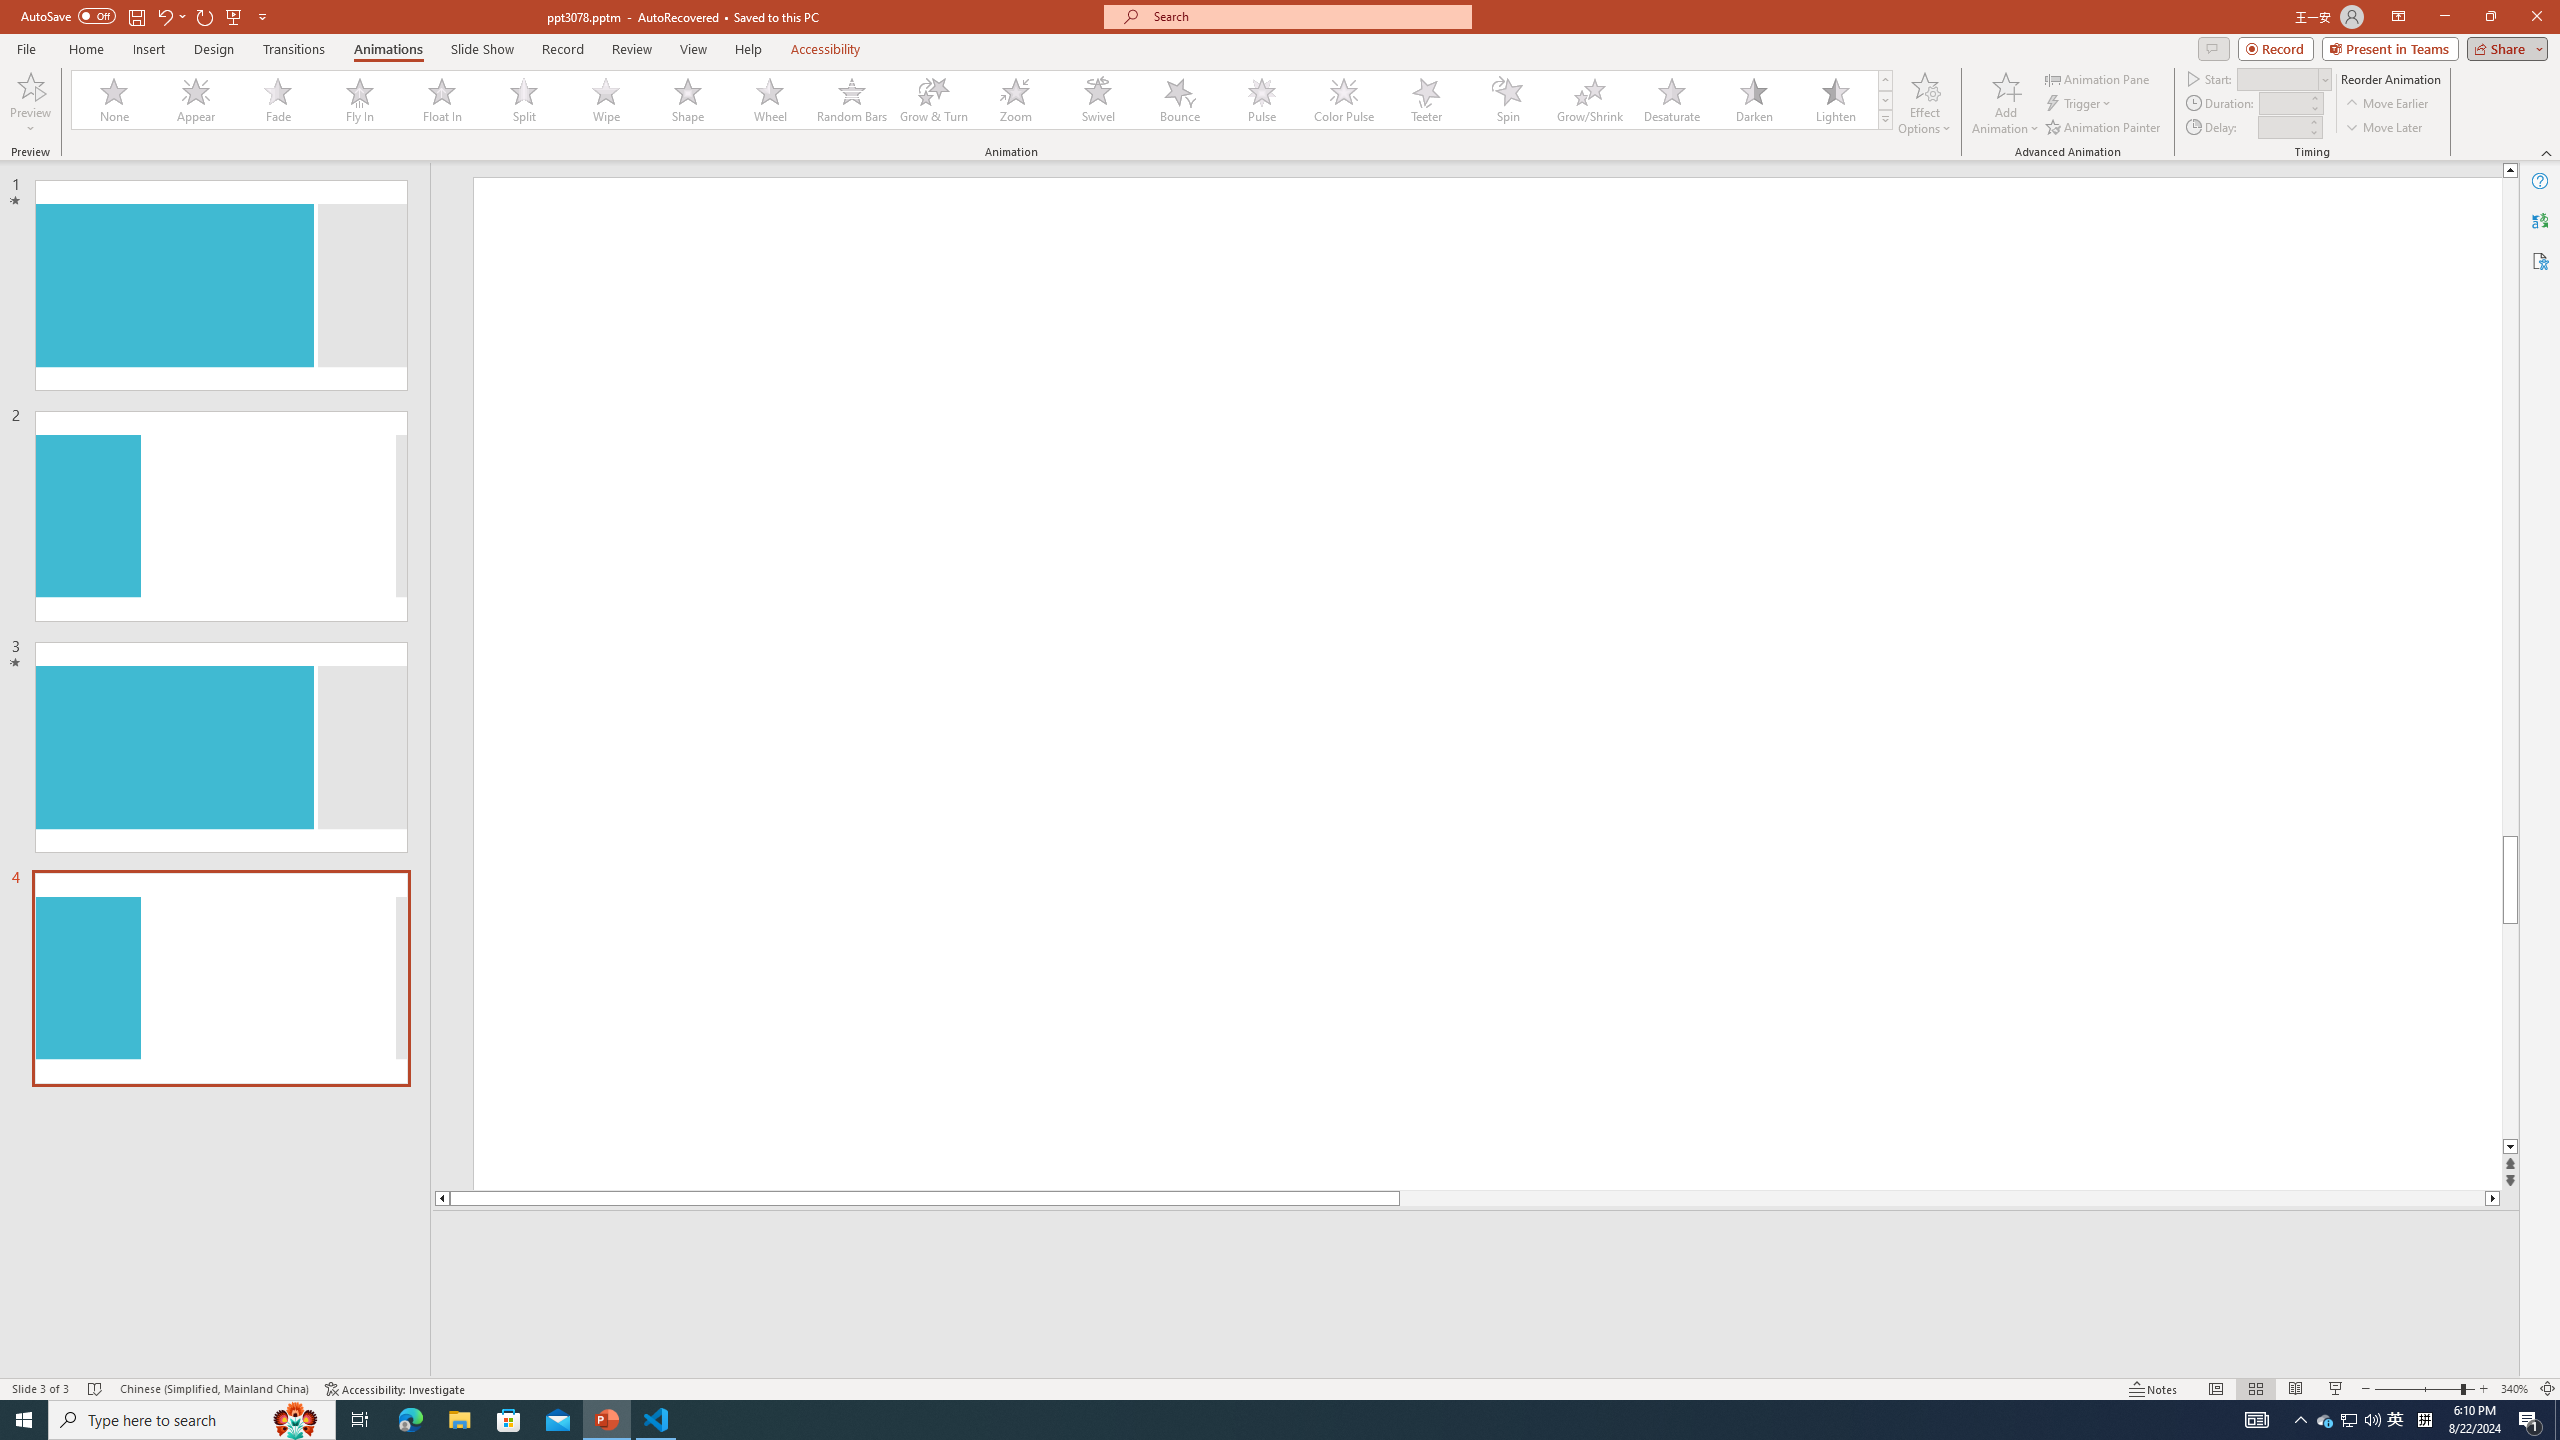 The height and width of the screenshot is (1440, 2560). What do you see at coordinates (2540, 181) in the screenshot?
I see `Help` at bounding box center [2540, 181].